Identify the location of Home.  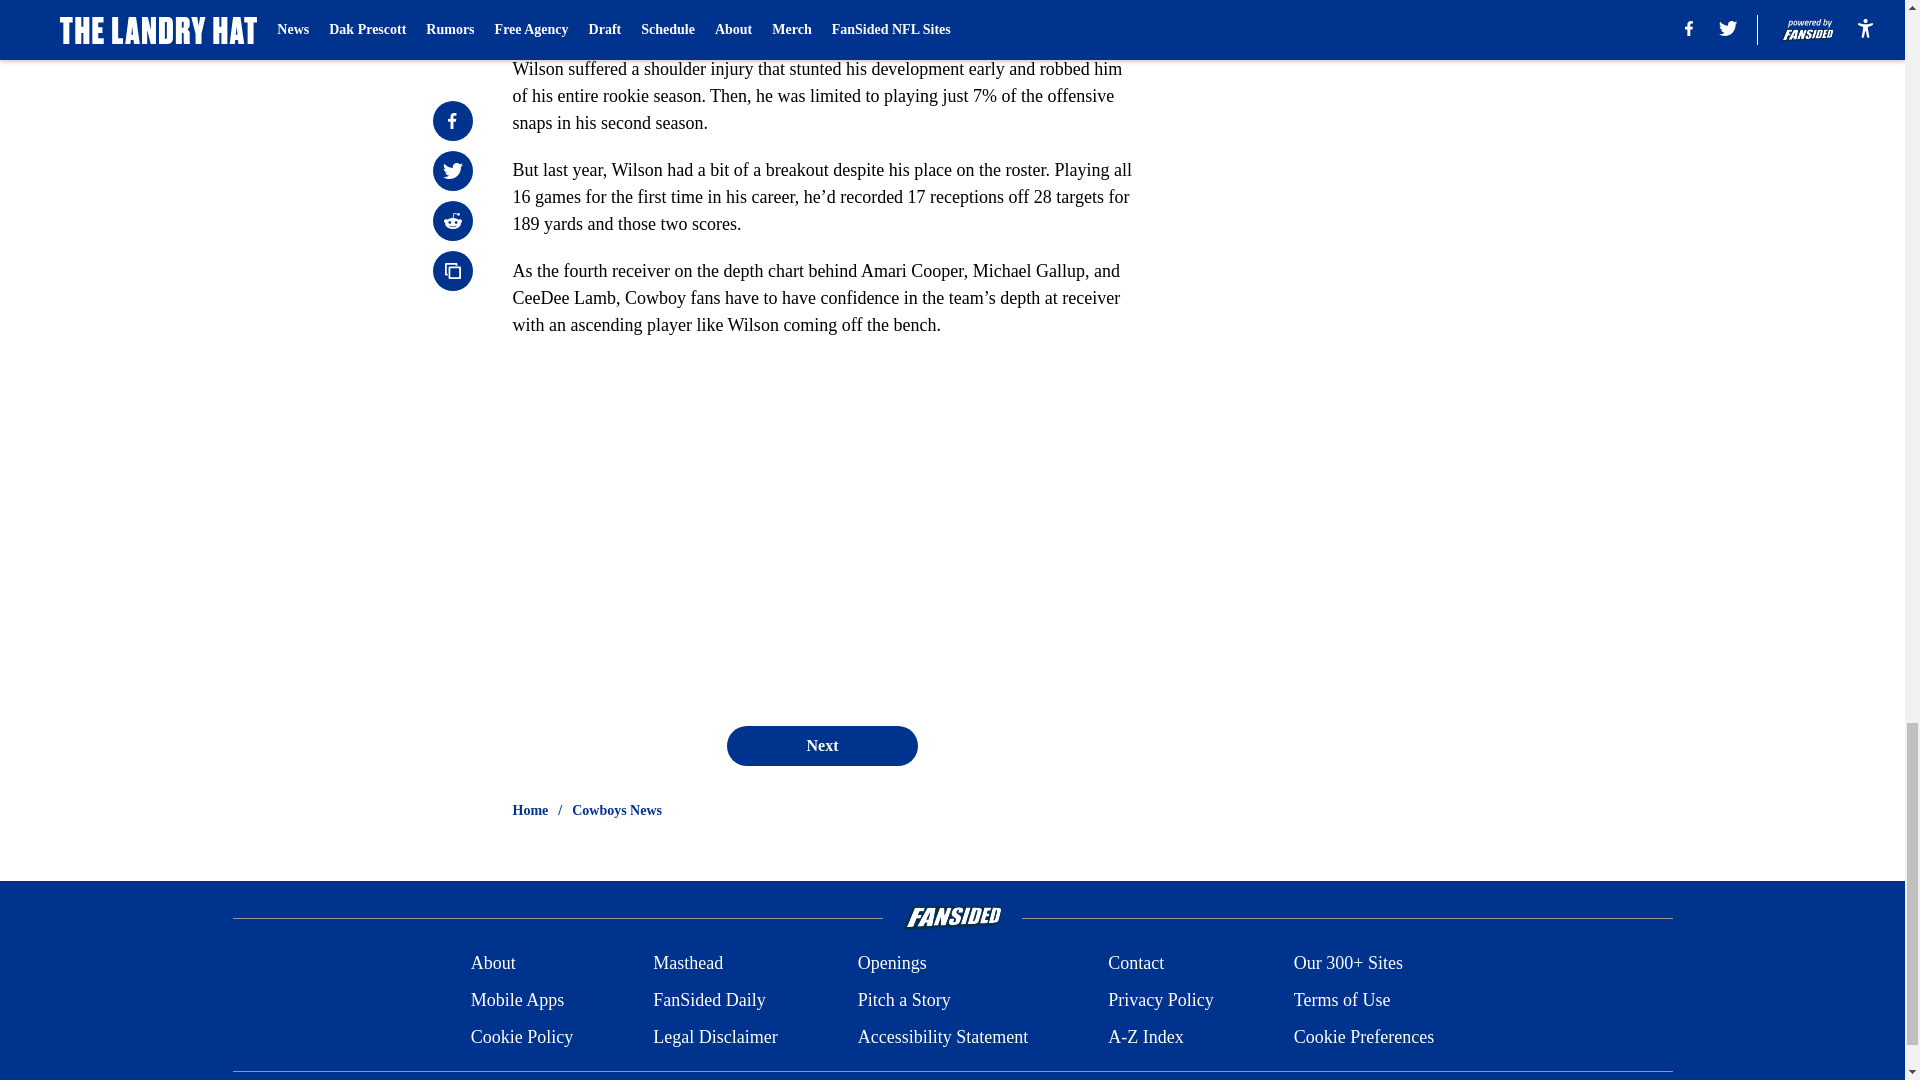
(530, 810).